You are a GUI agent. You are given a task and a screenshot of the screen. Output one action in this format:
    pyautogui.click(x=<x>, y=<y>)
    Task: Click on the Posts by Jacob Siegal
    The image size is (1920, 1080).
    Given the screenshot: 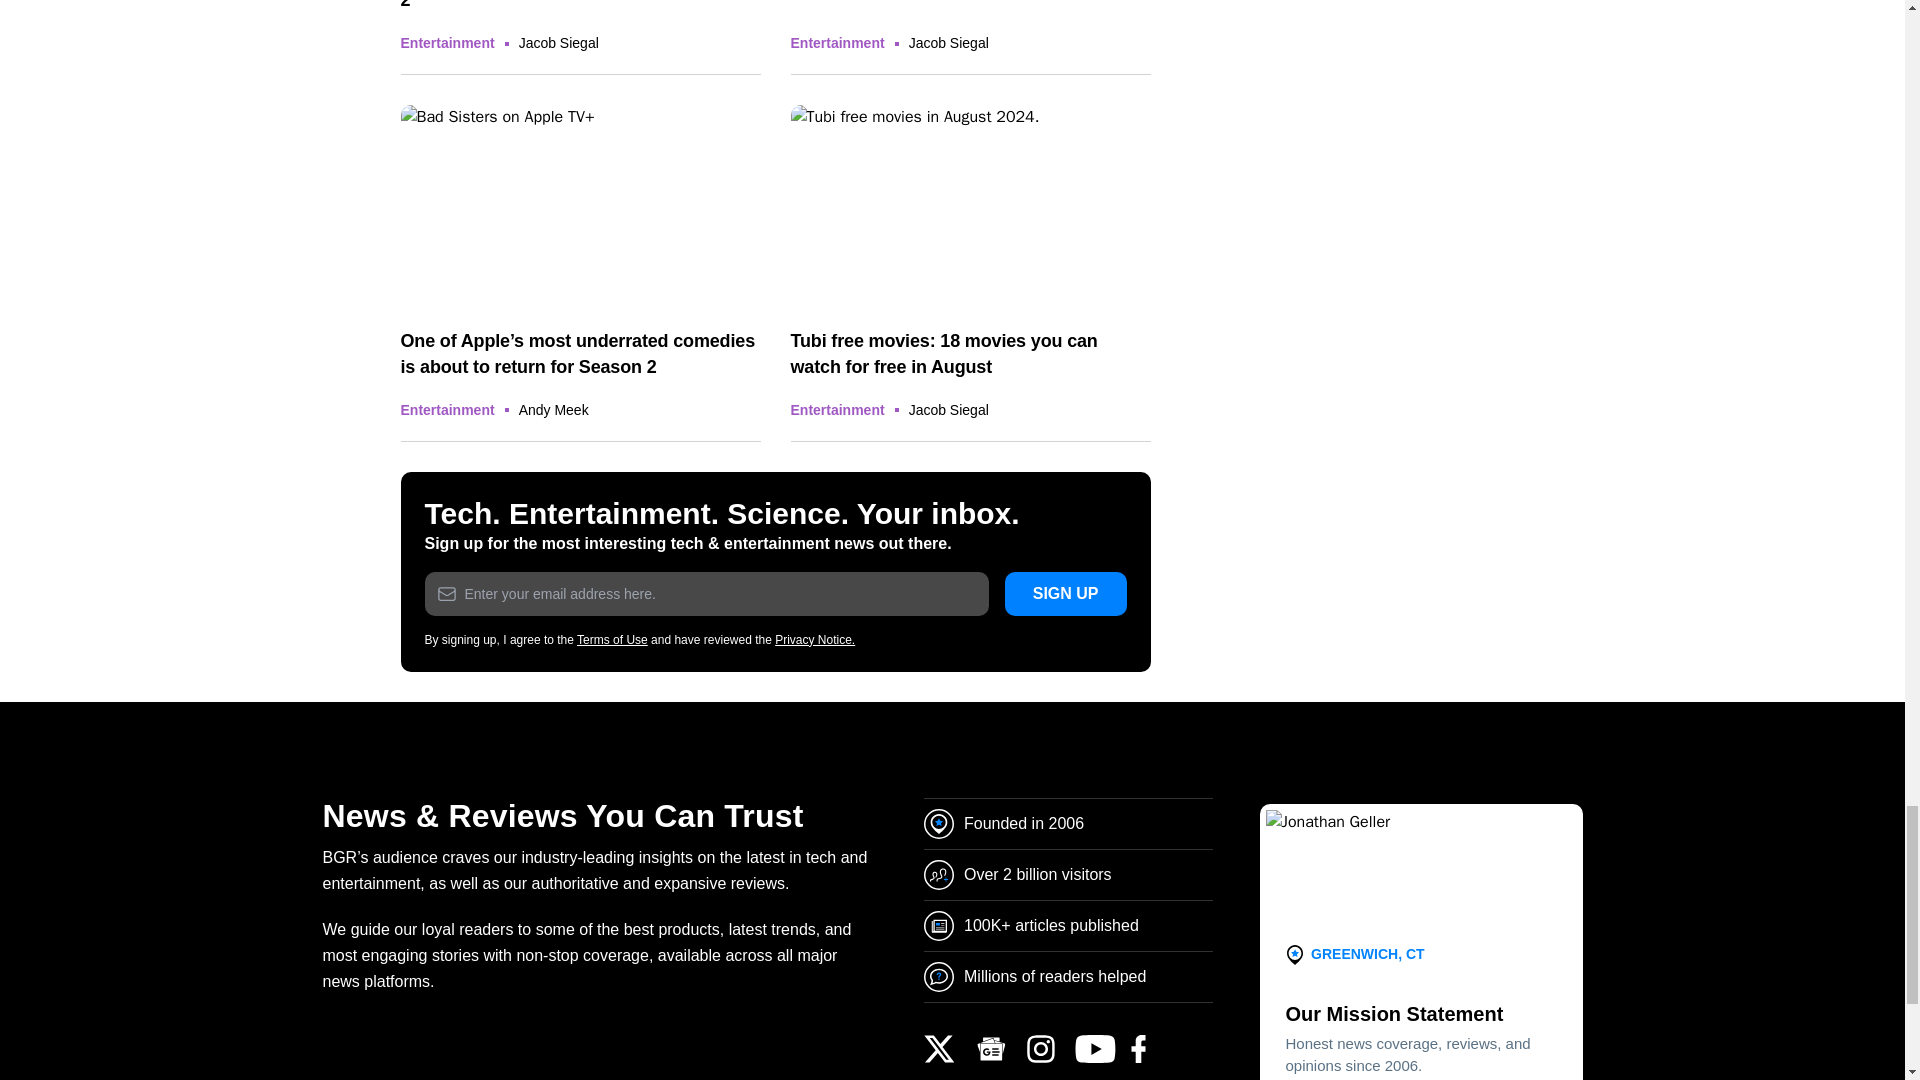 What is the action you would take?
    pyautogui.click(x=948, y=409)
    